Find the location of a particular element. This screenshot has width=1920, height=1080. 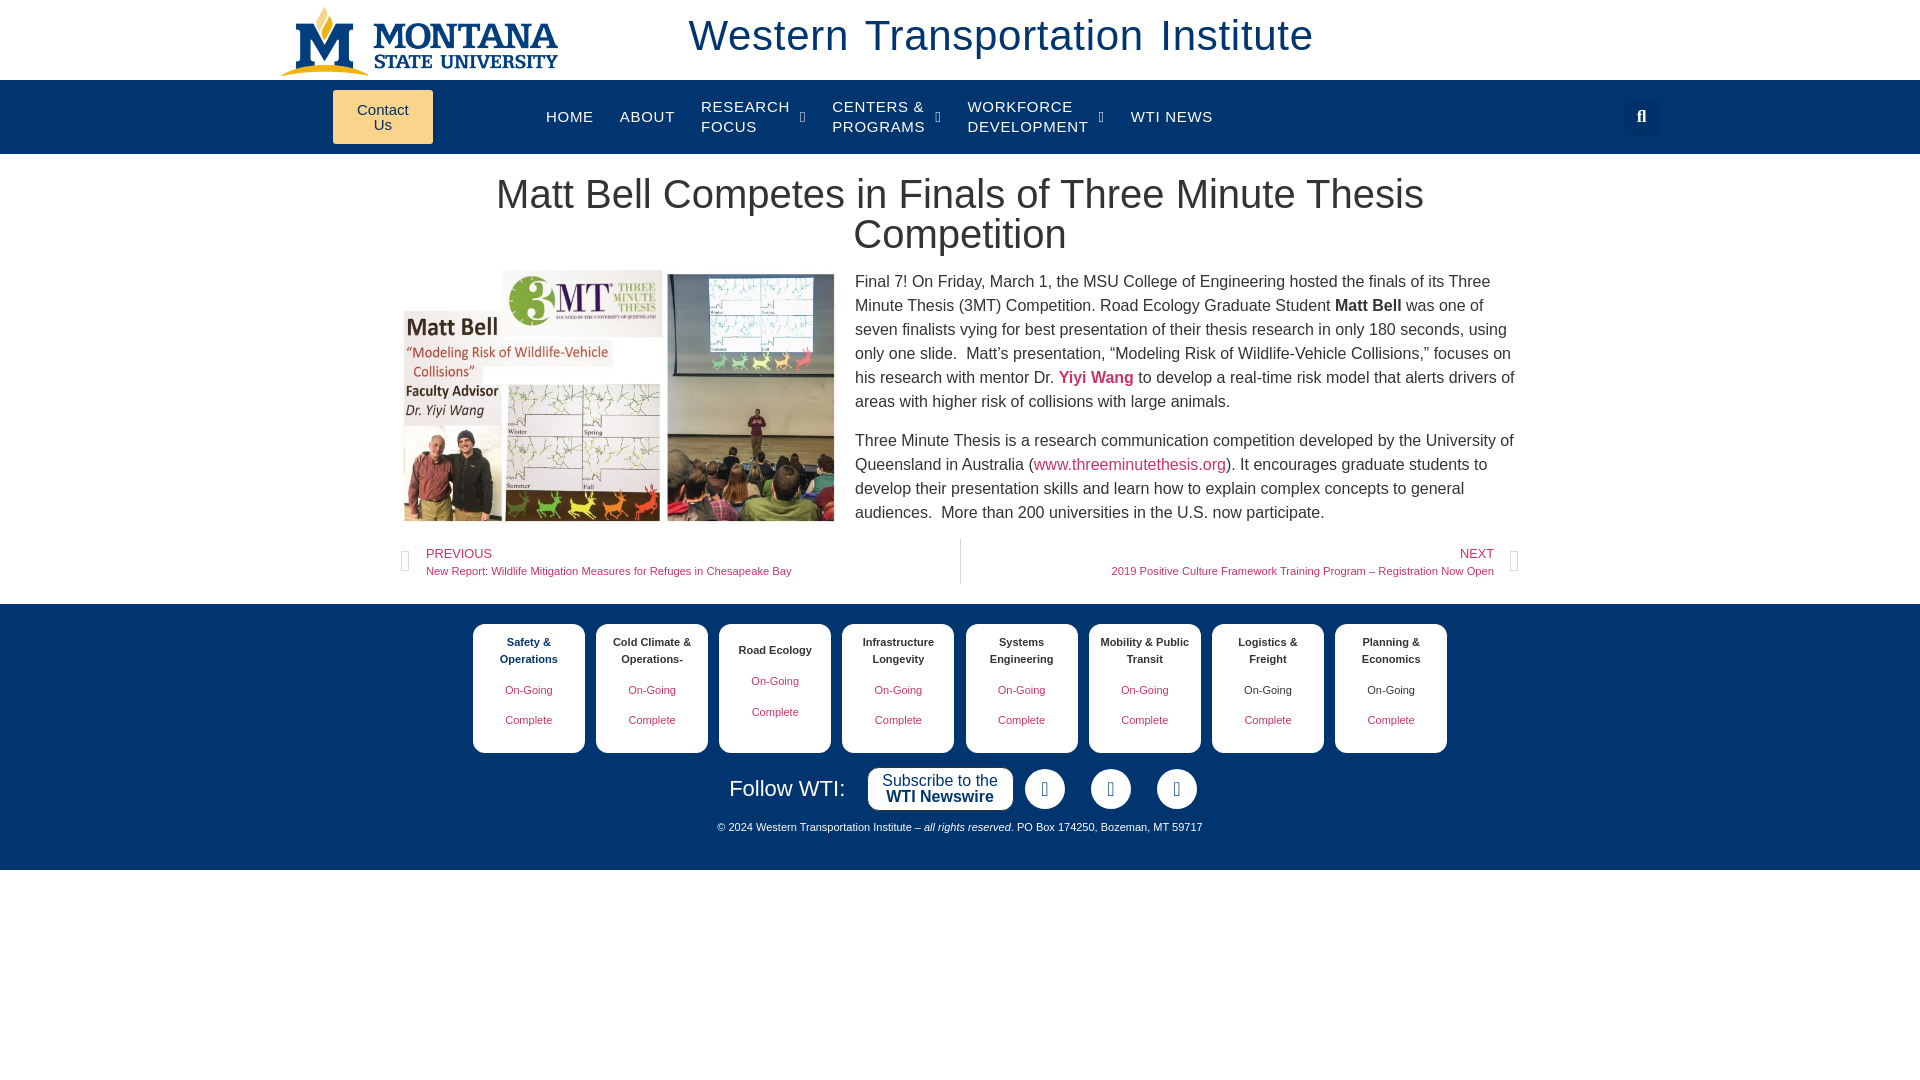

WTI NEWS is located at coordinates (382, 116).